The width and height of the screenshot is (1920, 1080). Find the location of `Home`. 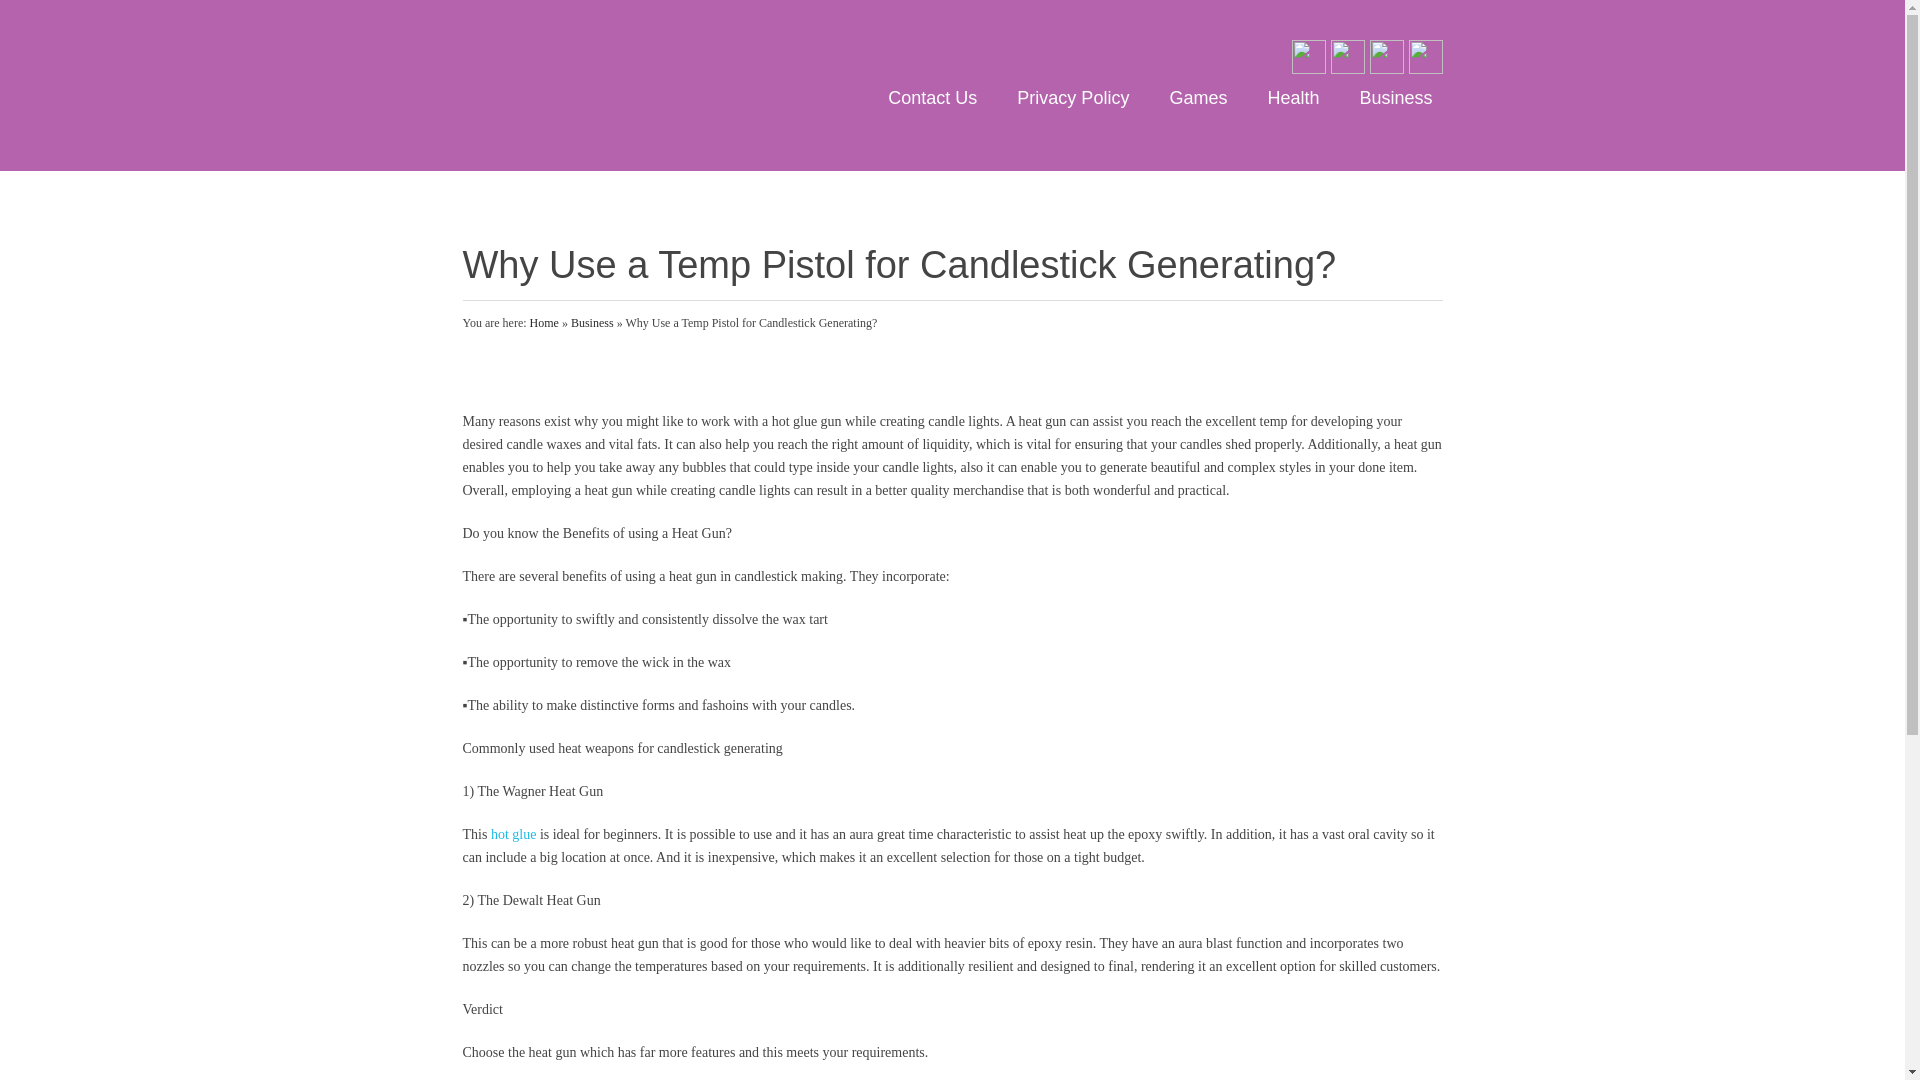

Home is located at coordinates (544, 323).